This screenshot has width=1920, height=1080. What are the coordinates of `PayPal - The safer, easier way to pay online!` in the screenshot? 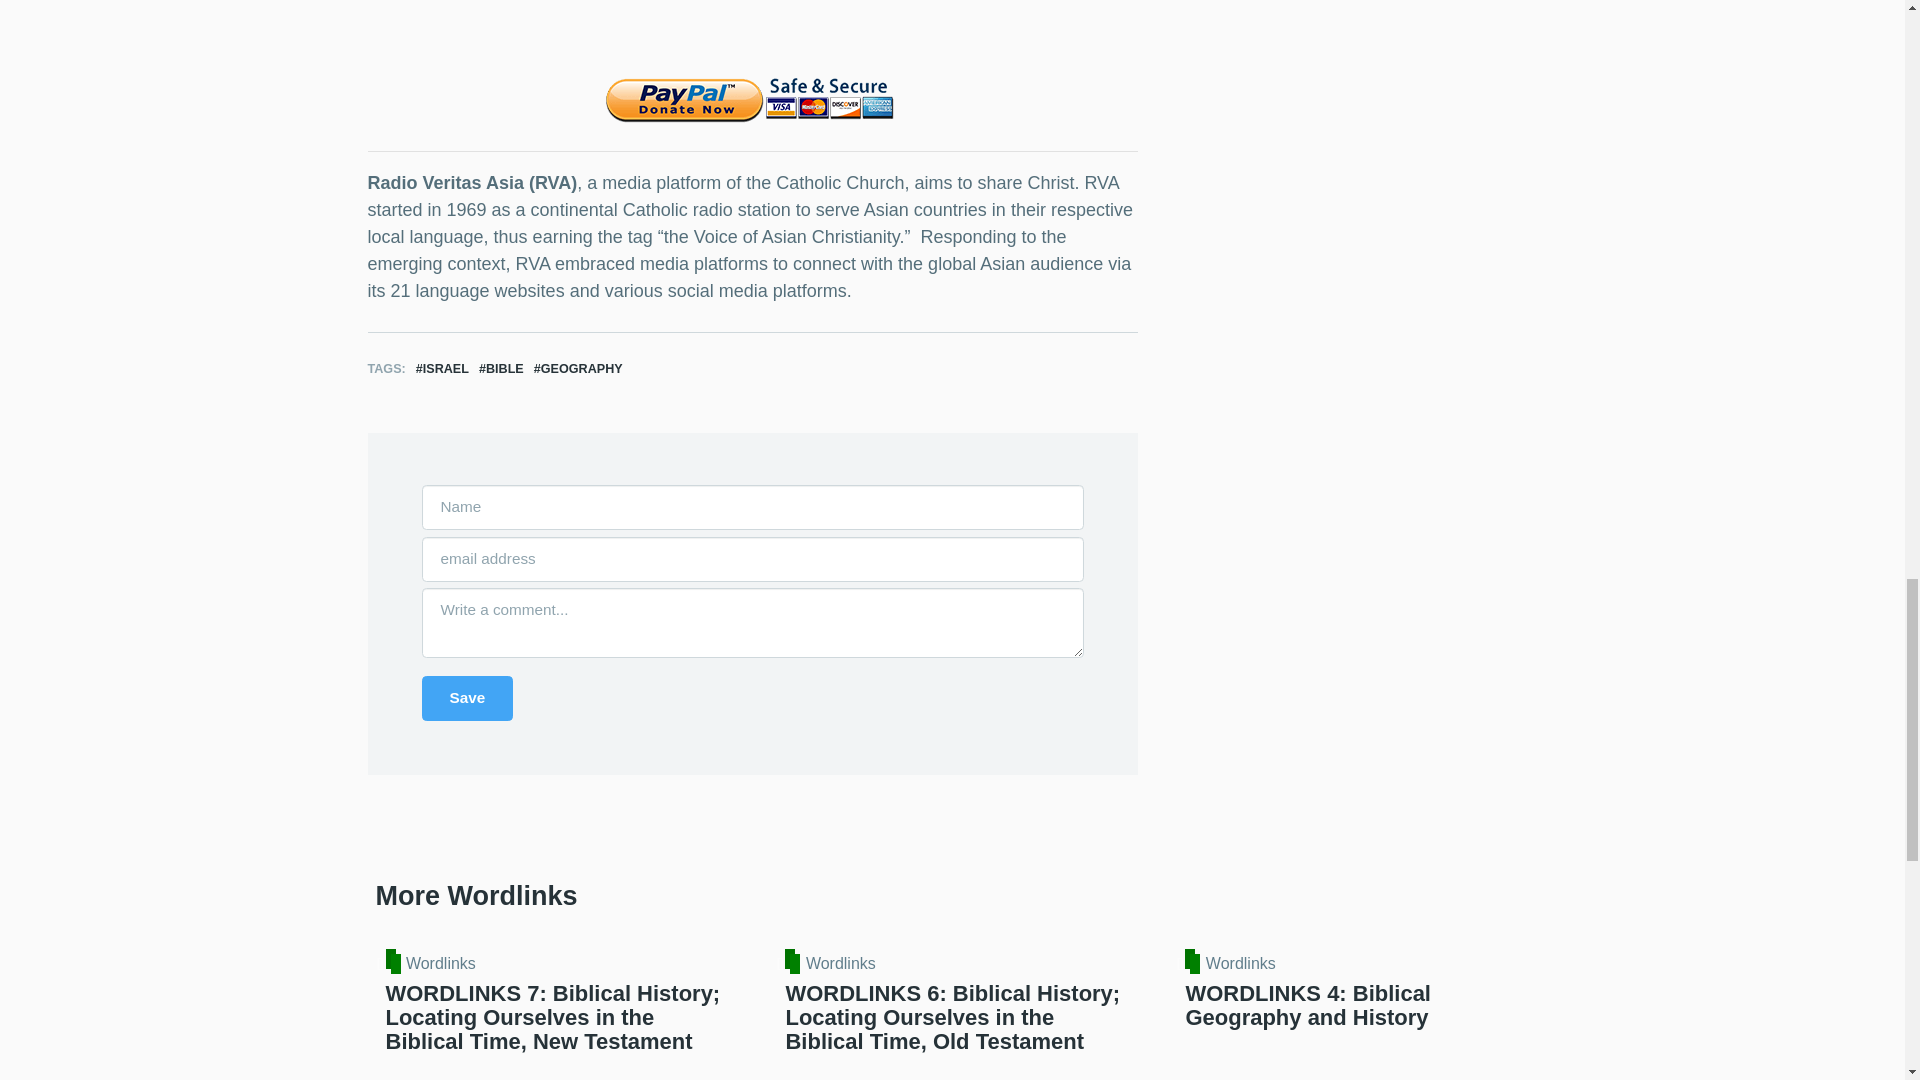 It's located at (750, 100).